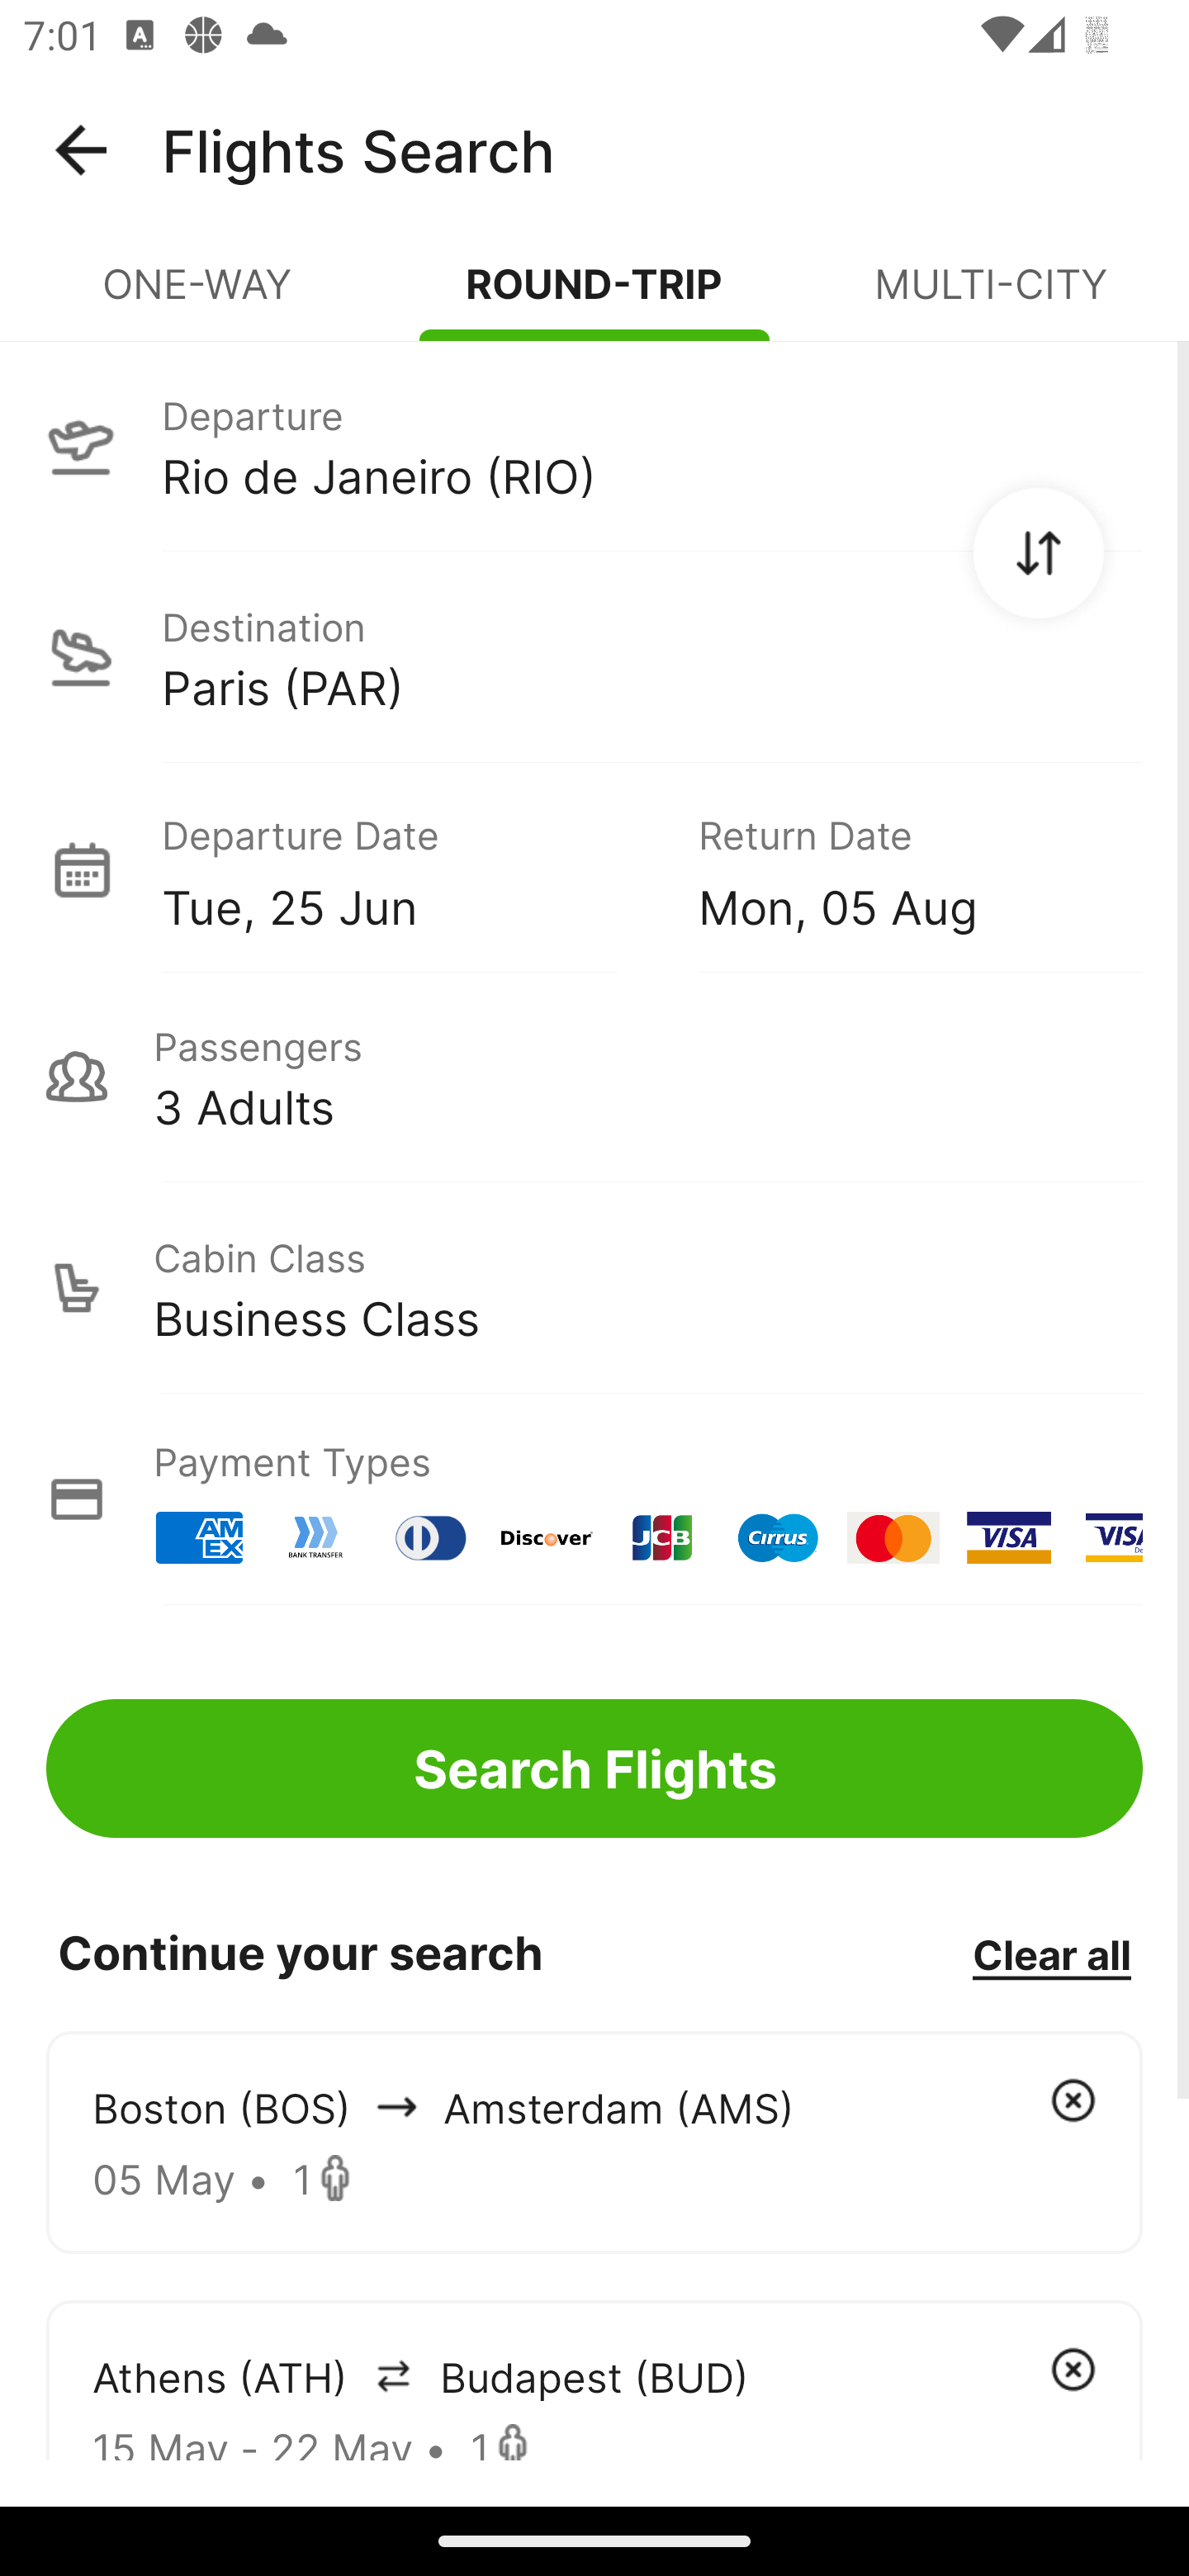 The image size is (1189, 2576). What do you see at coordinates (594, 657) in the screenshot?
I see `Destination Paris (PAR)` at bounding box center [594, 657].